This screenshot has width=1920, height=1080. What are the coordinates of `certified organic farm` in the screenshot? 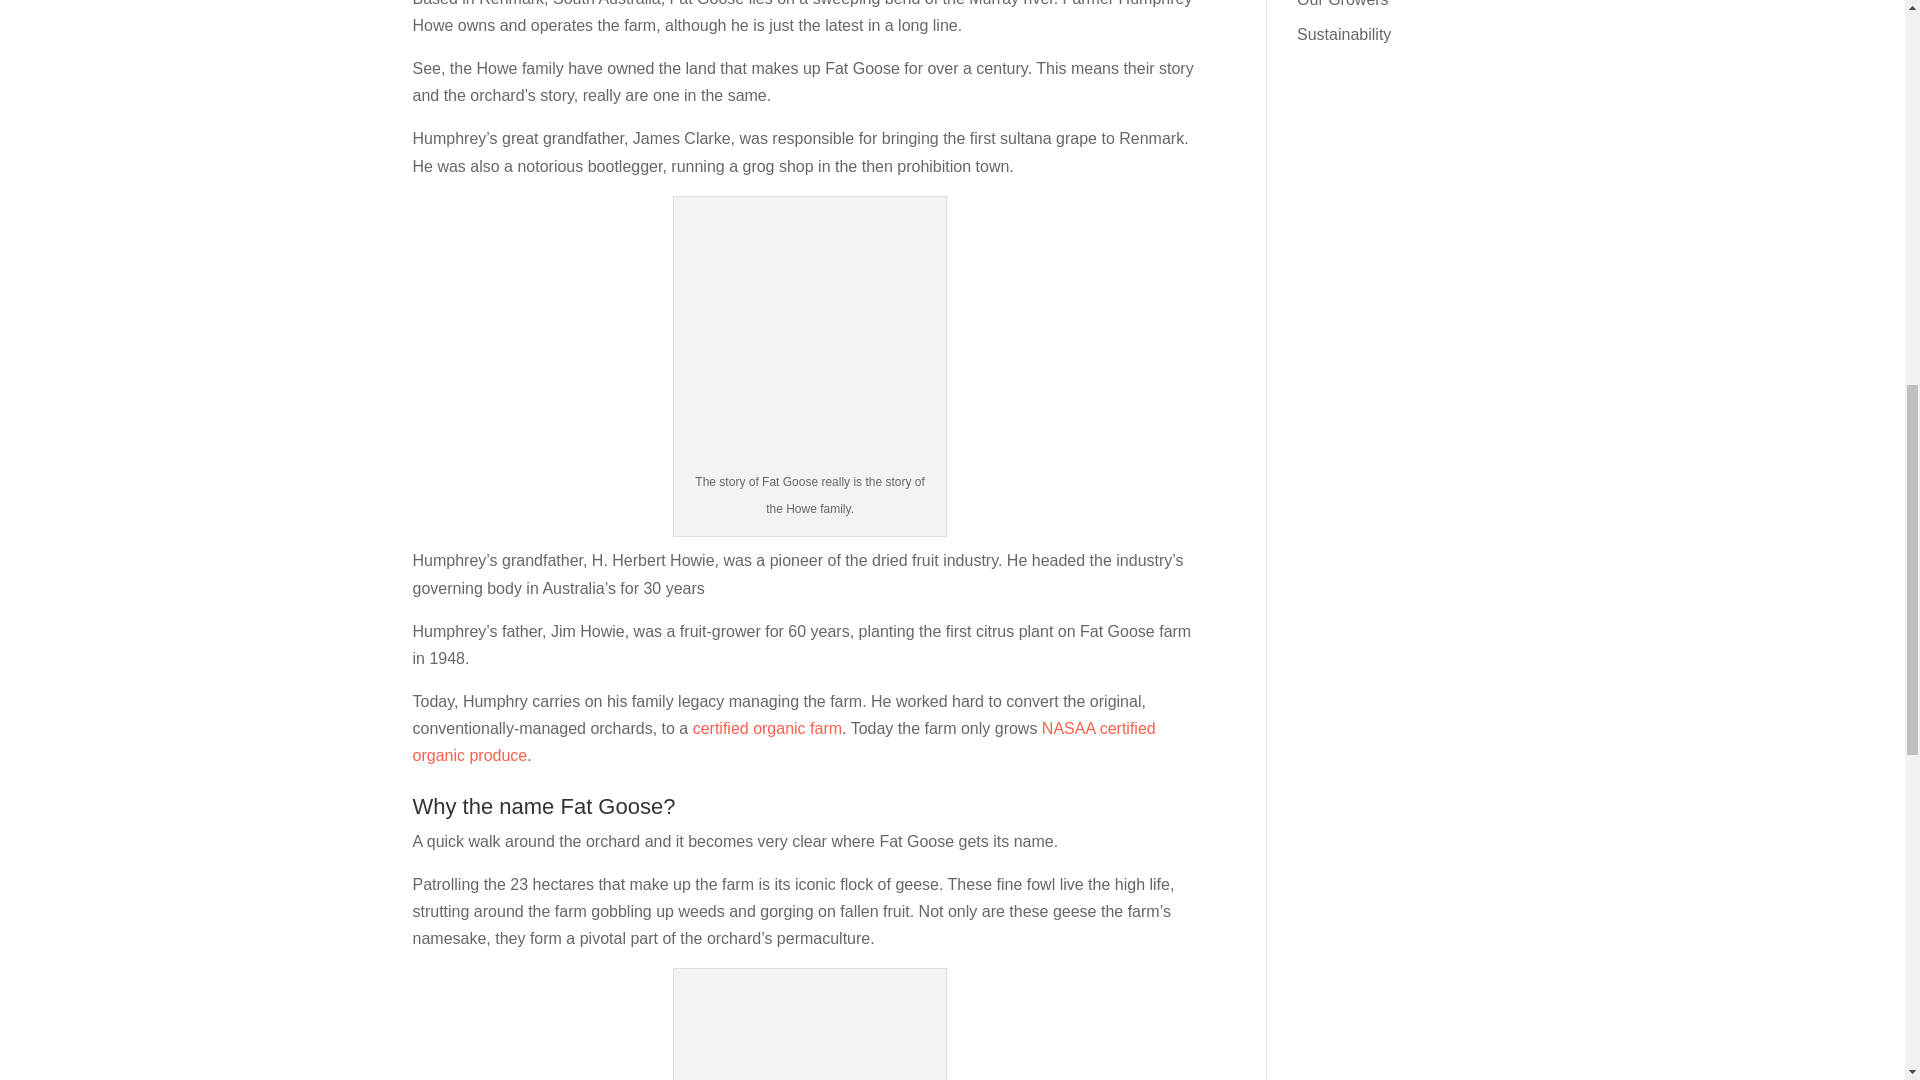 It's located at (768, 728).